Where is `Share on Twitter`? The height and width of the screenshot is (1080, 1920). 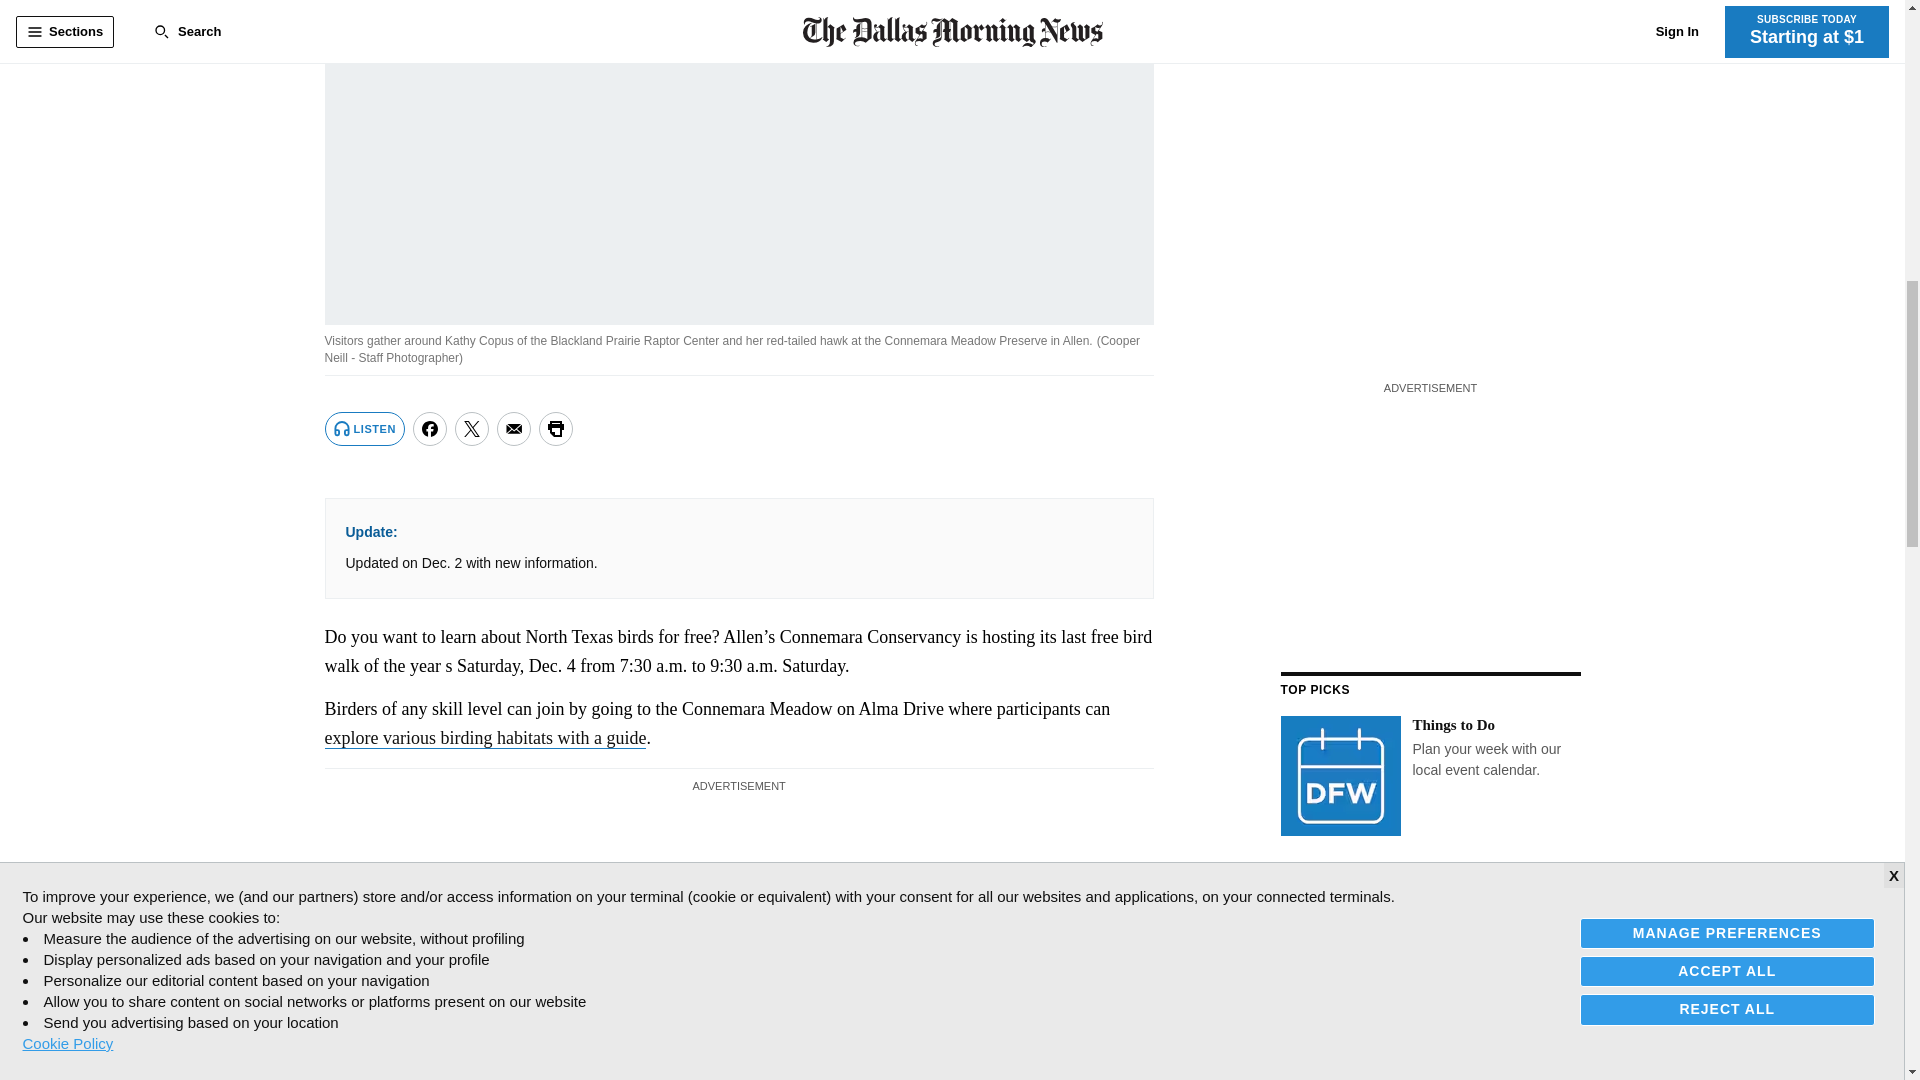 Share on Twitter is located at coordinates (472, 428).